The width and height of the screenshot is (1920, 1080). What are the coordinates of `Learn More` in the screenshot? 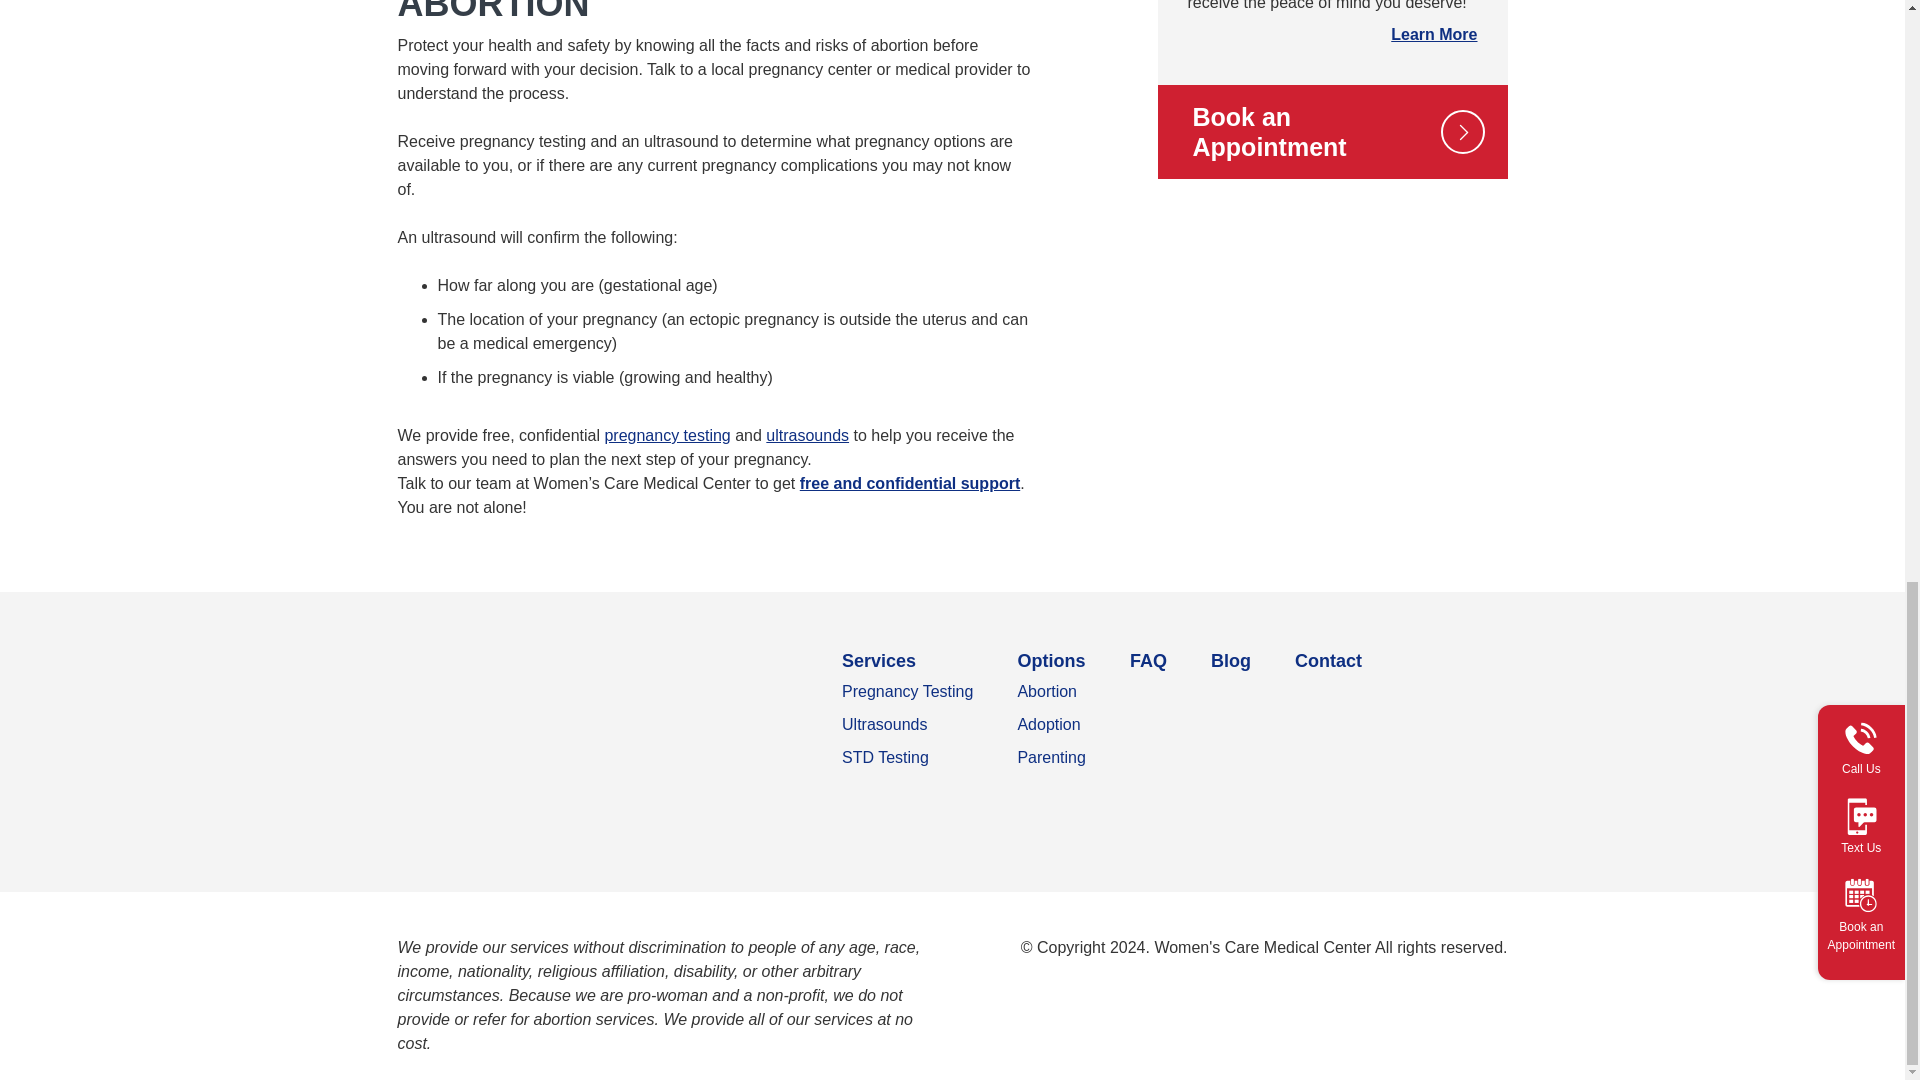 It's located at (1433, 34).